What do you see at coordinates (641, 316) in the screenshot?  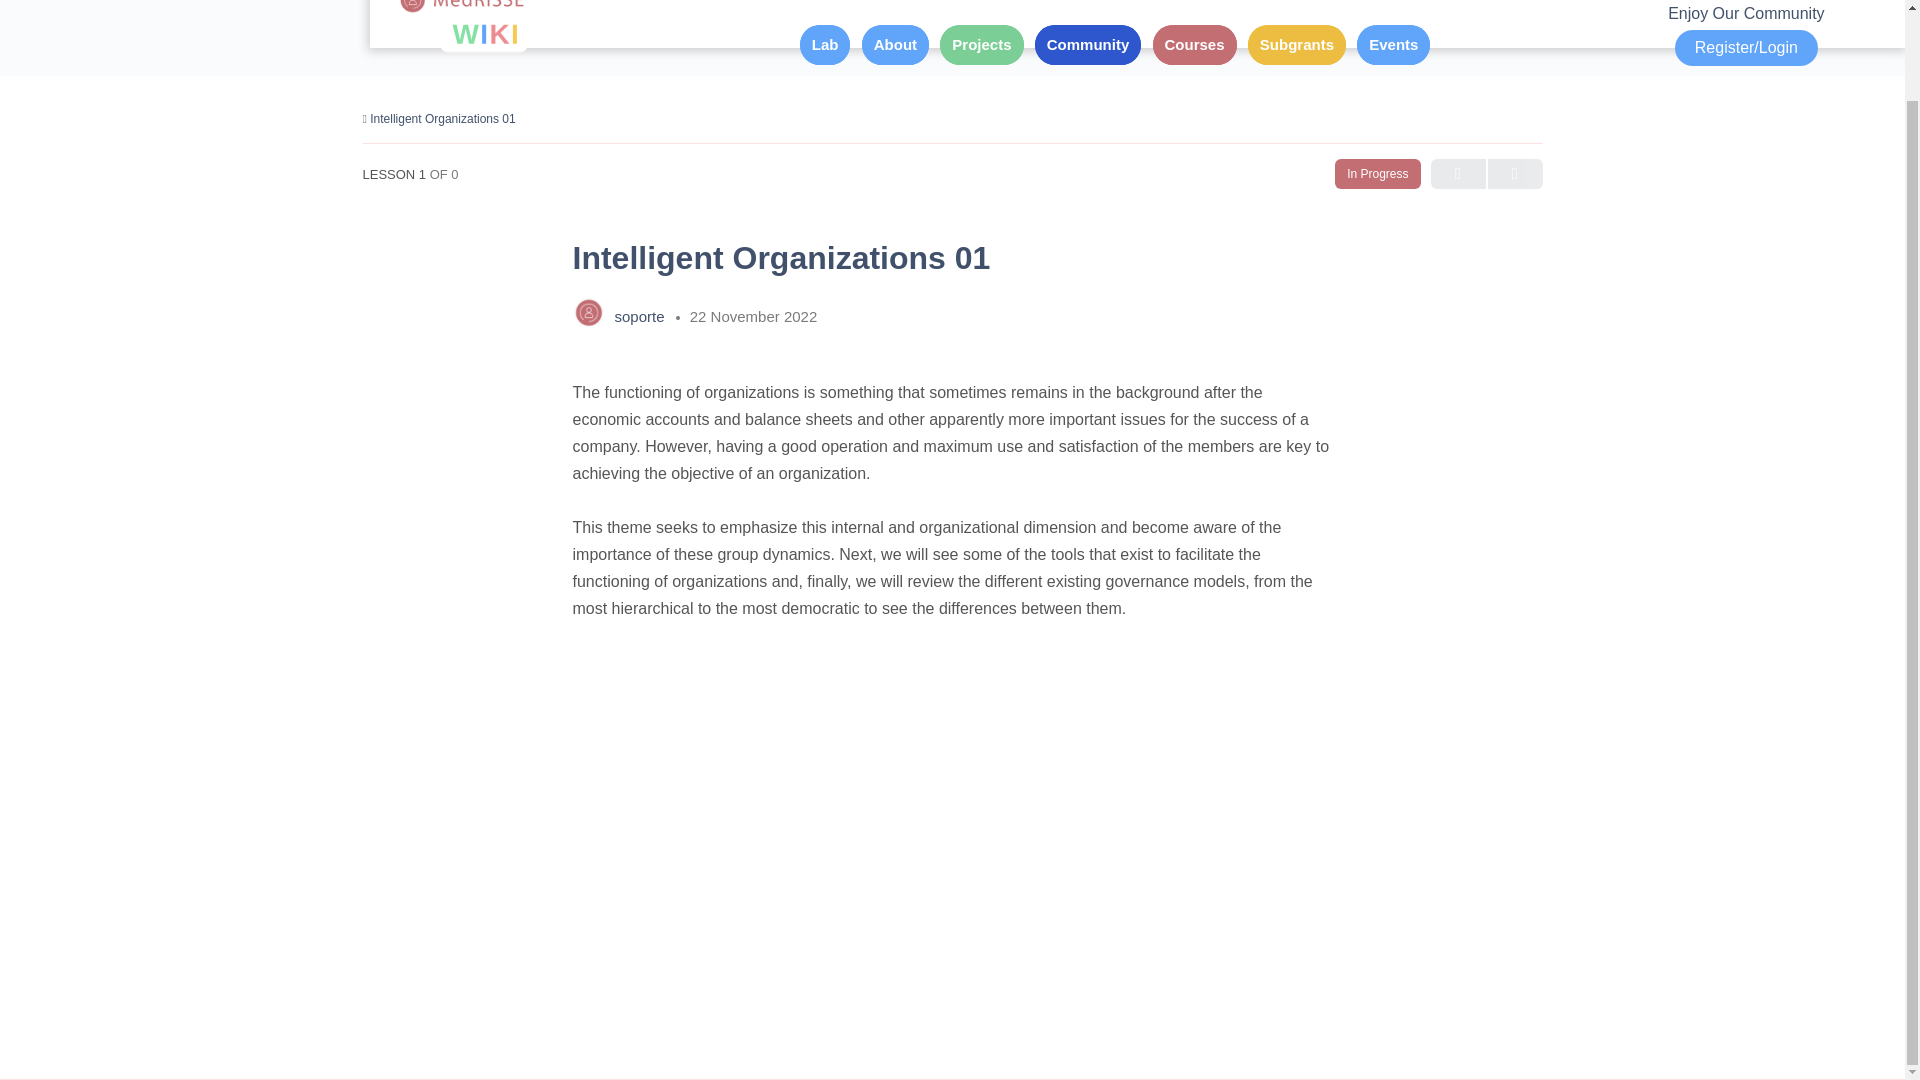 I see `soporte` at bounding box center [641, 316].